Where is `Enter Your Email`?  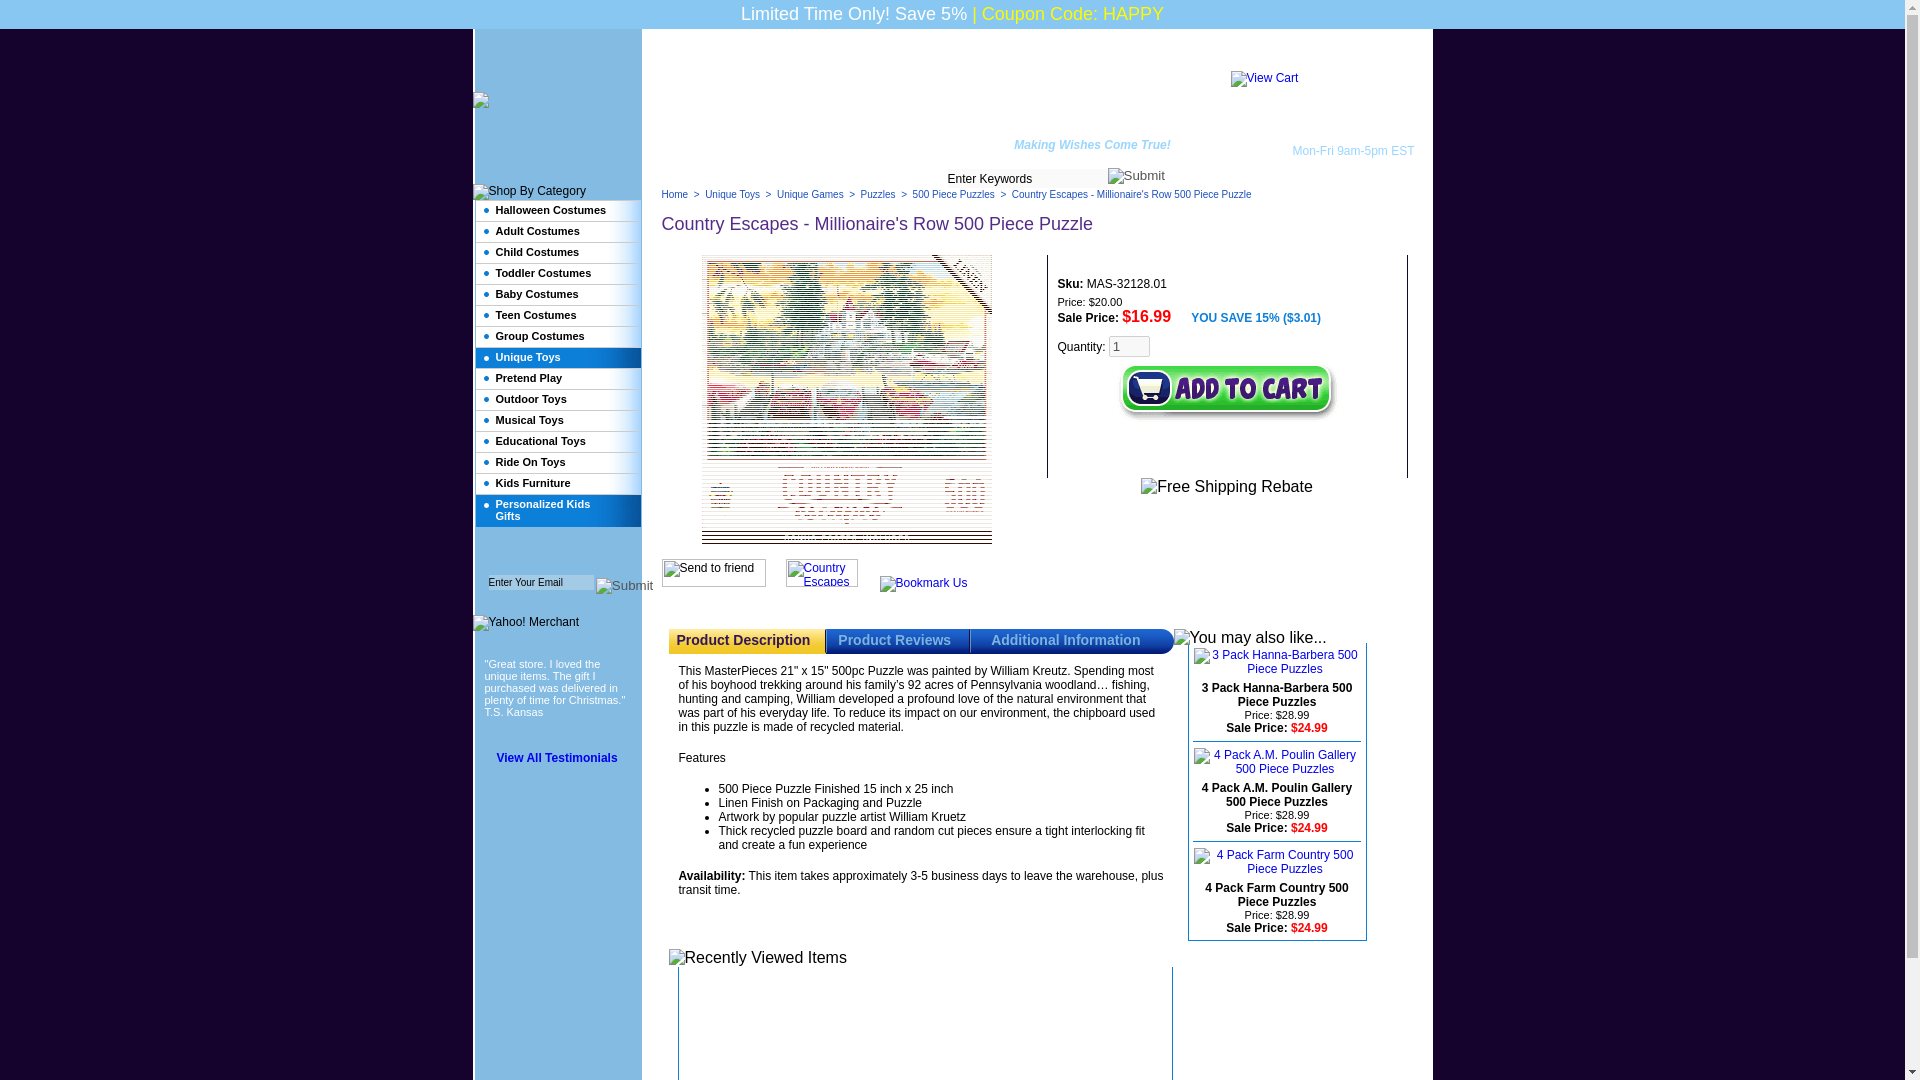 Enter Your Email is located at coordinates (540, 582).